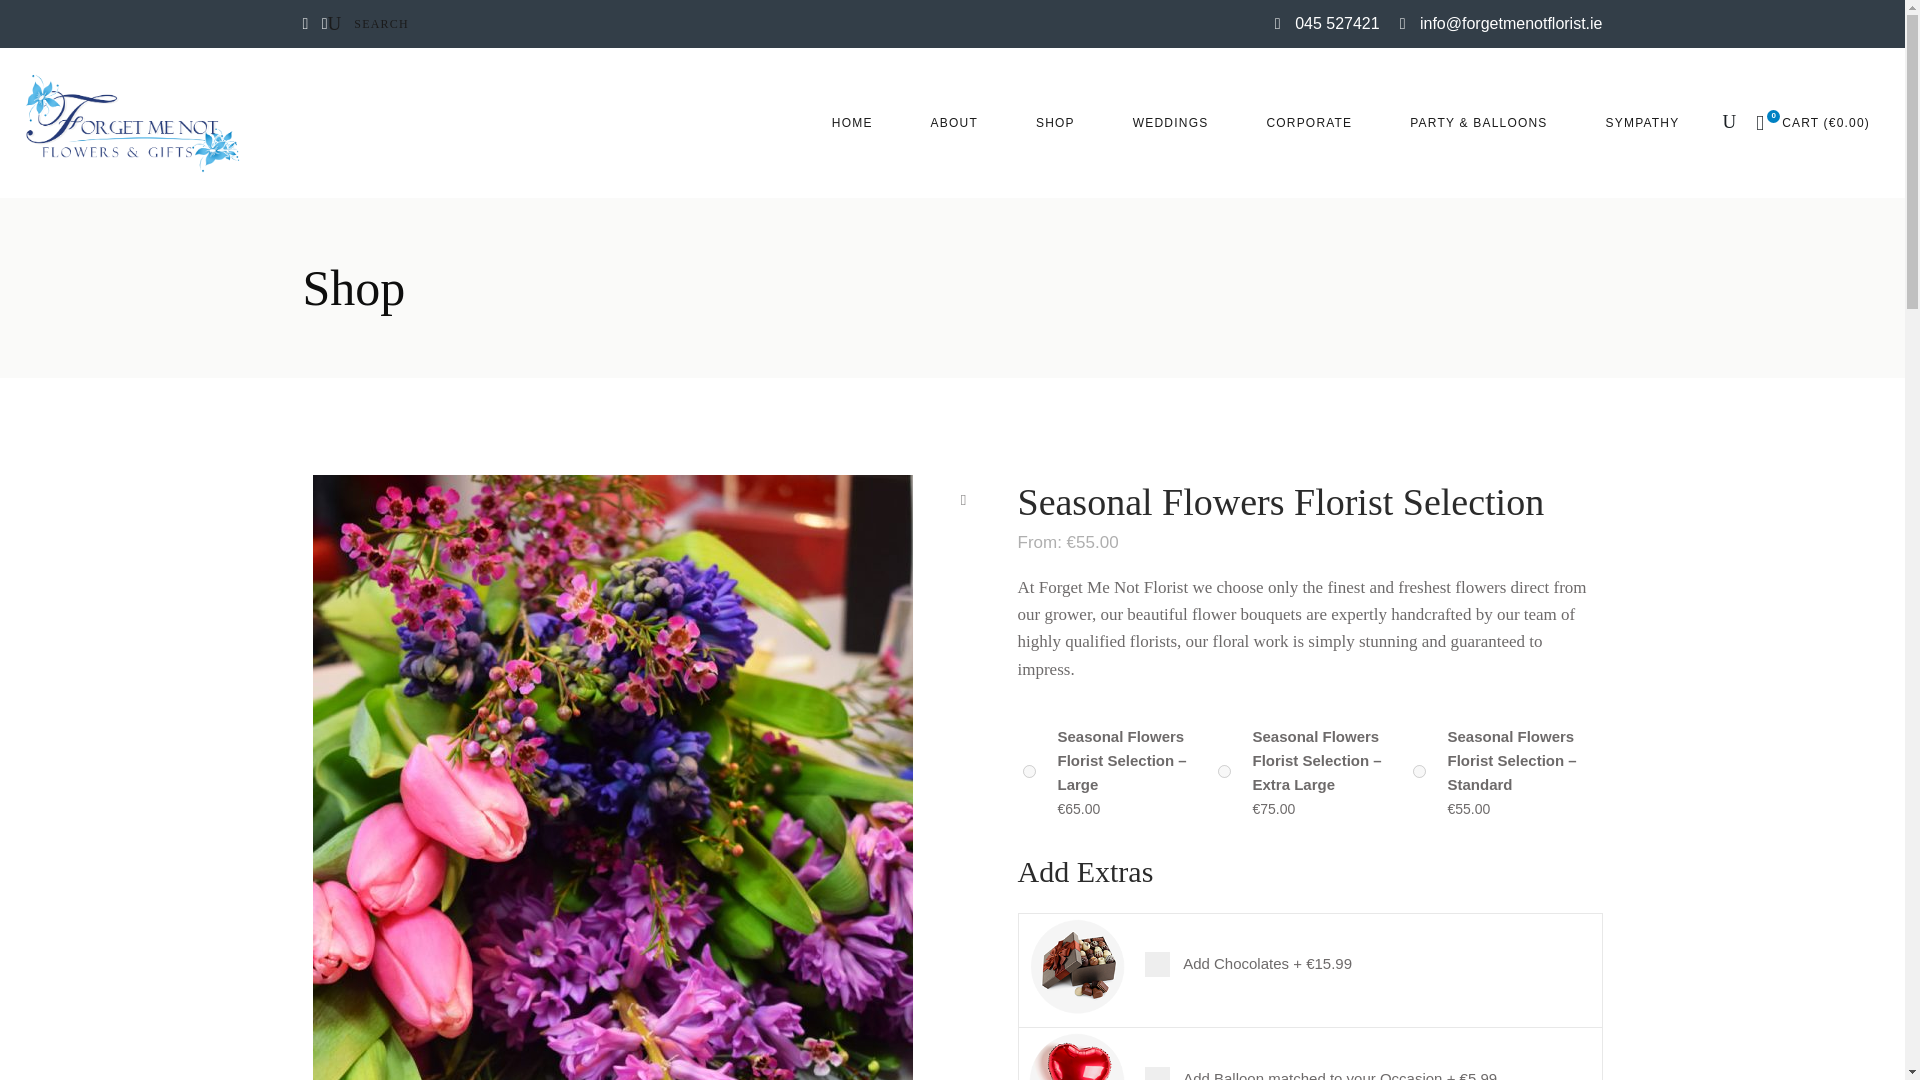  What do you see at coordinates (403, 24) in the screenshot?
I see `Search for:` at bounding box center [403, 24].